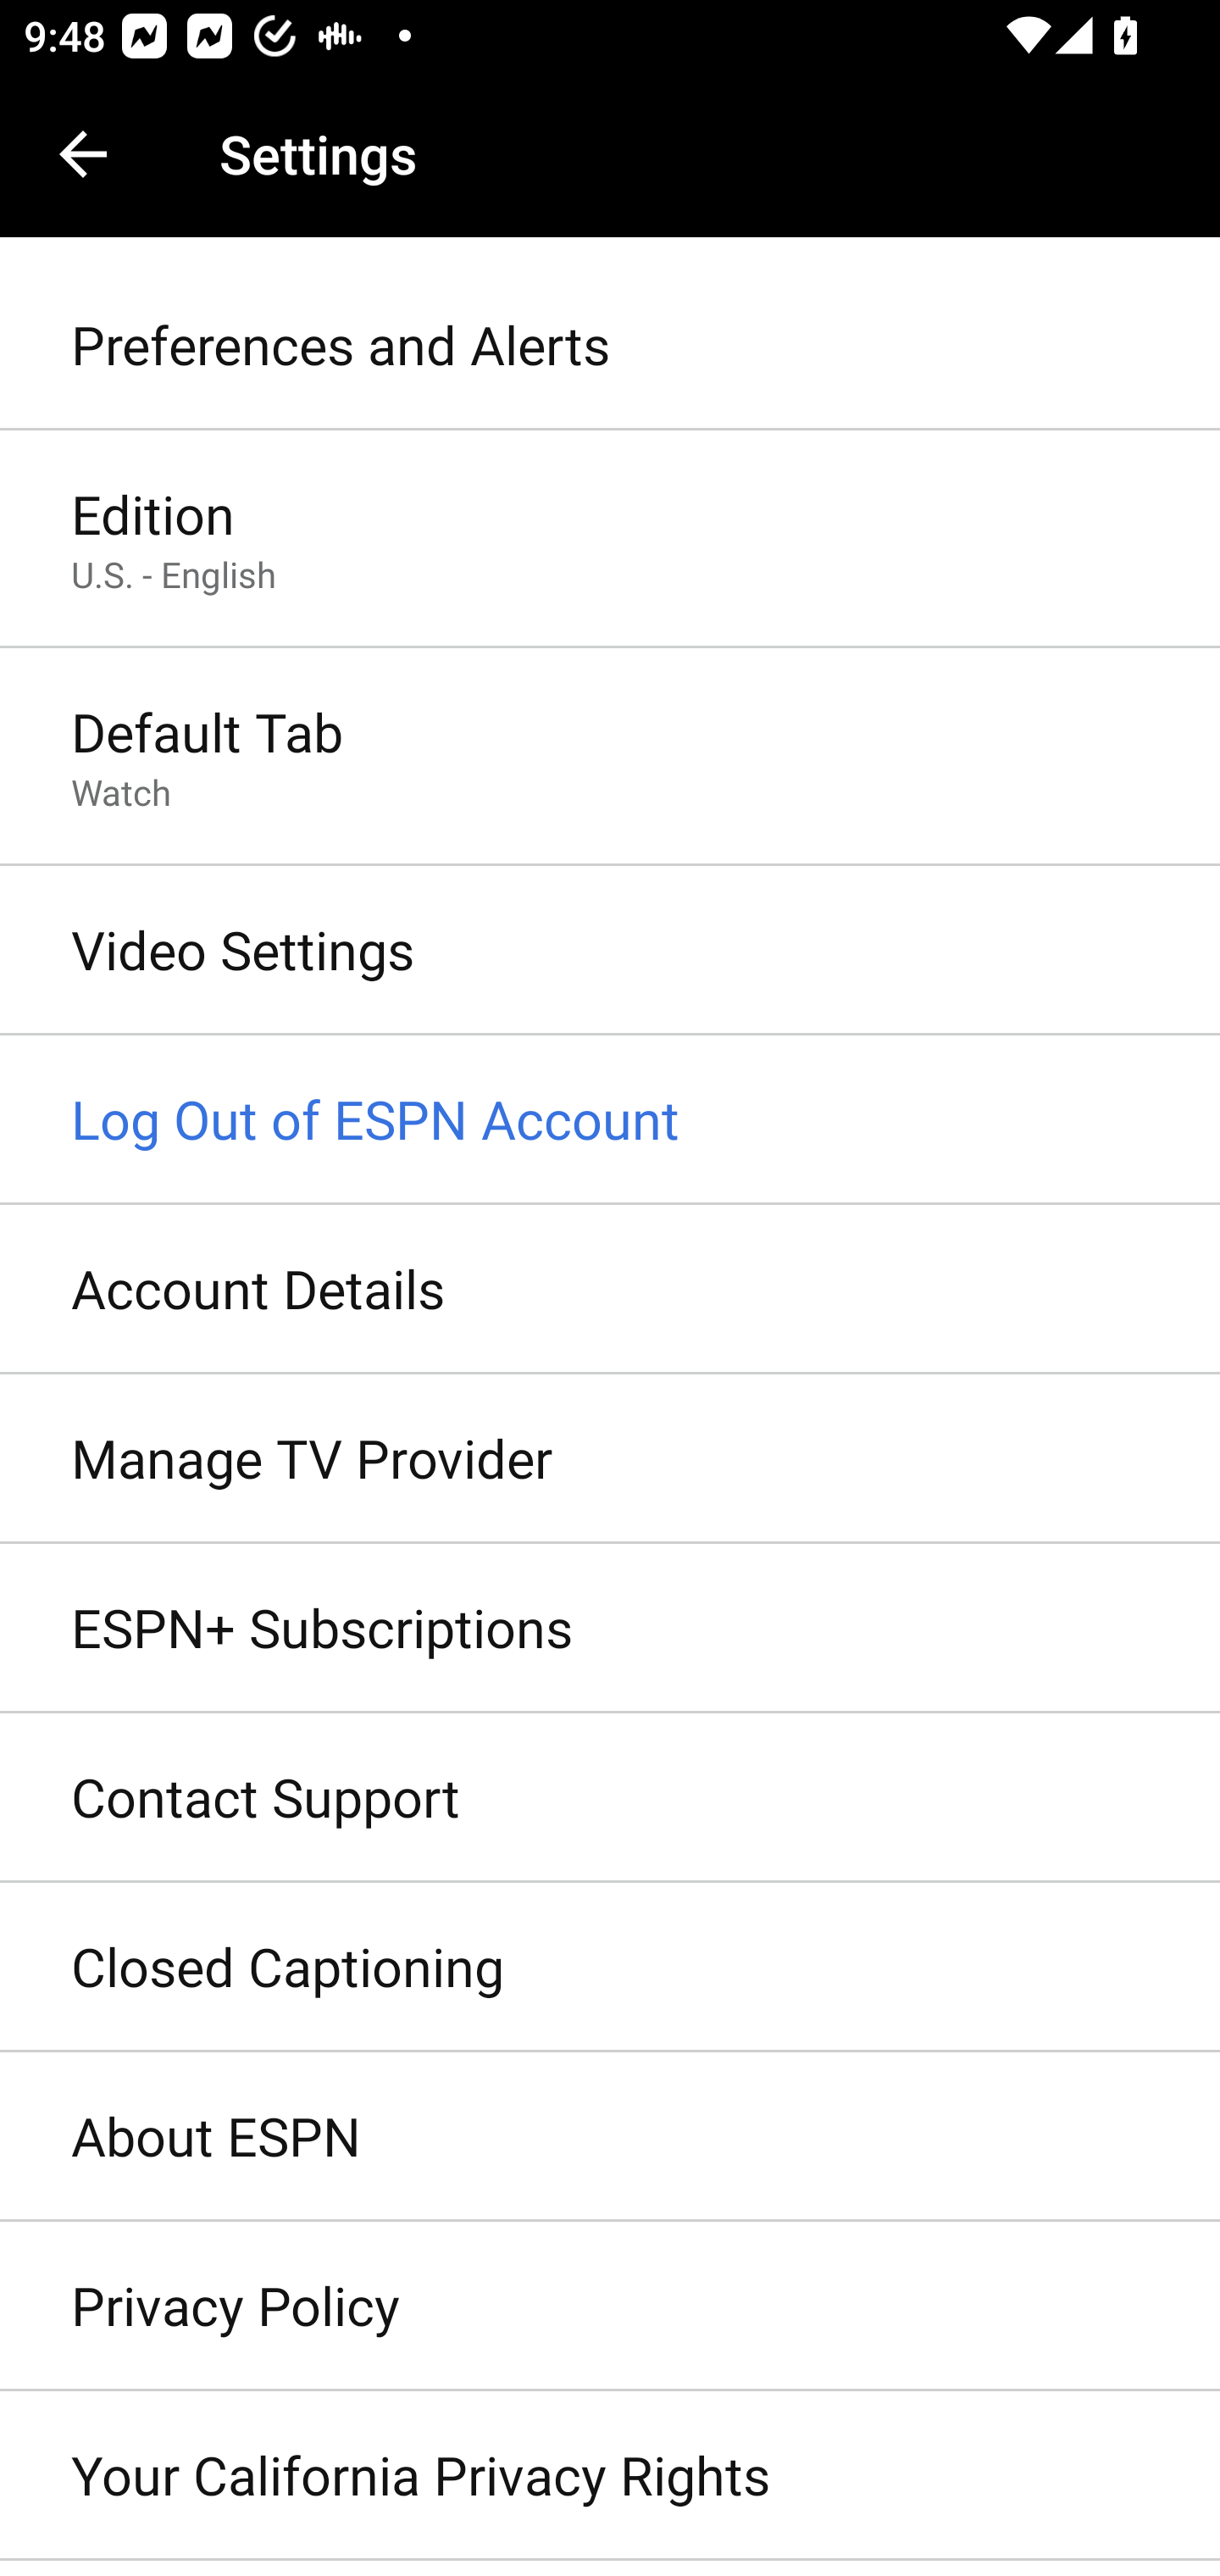  Describe the element at coordinates (610, 539) in the screenshot. I see `Edition U.S. - English` at that location.